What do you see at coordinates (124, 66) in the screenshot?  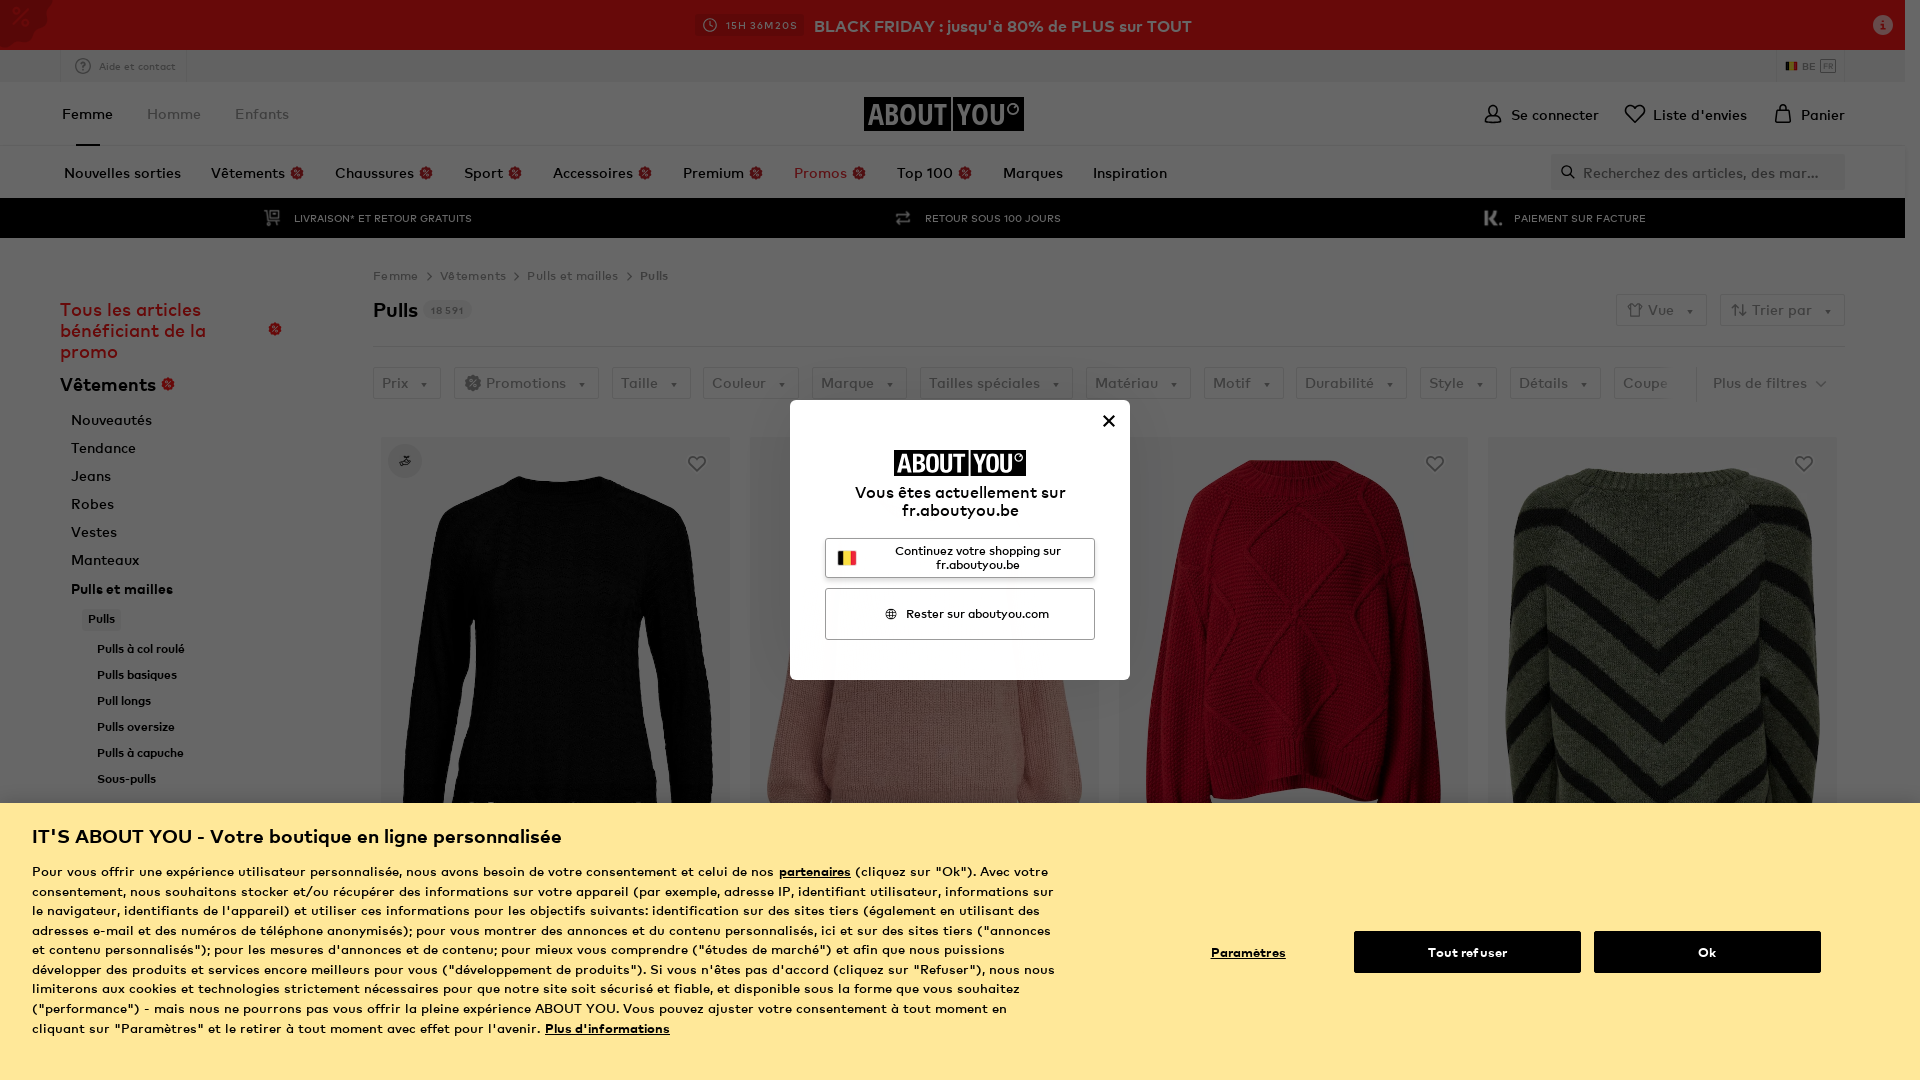 I see `Aide et contact` at bounding box center [124, 66].